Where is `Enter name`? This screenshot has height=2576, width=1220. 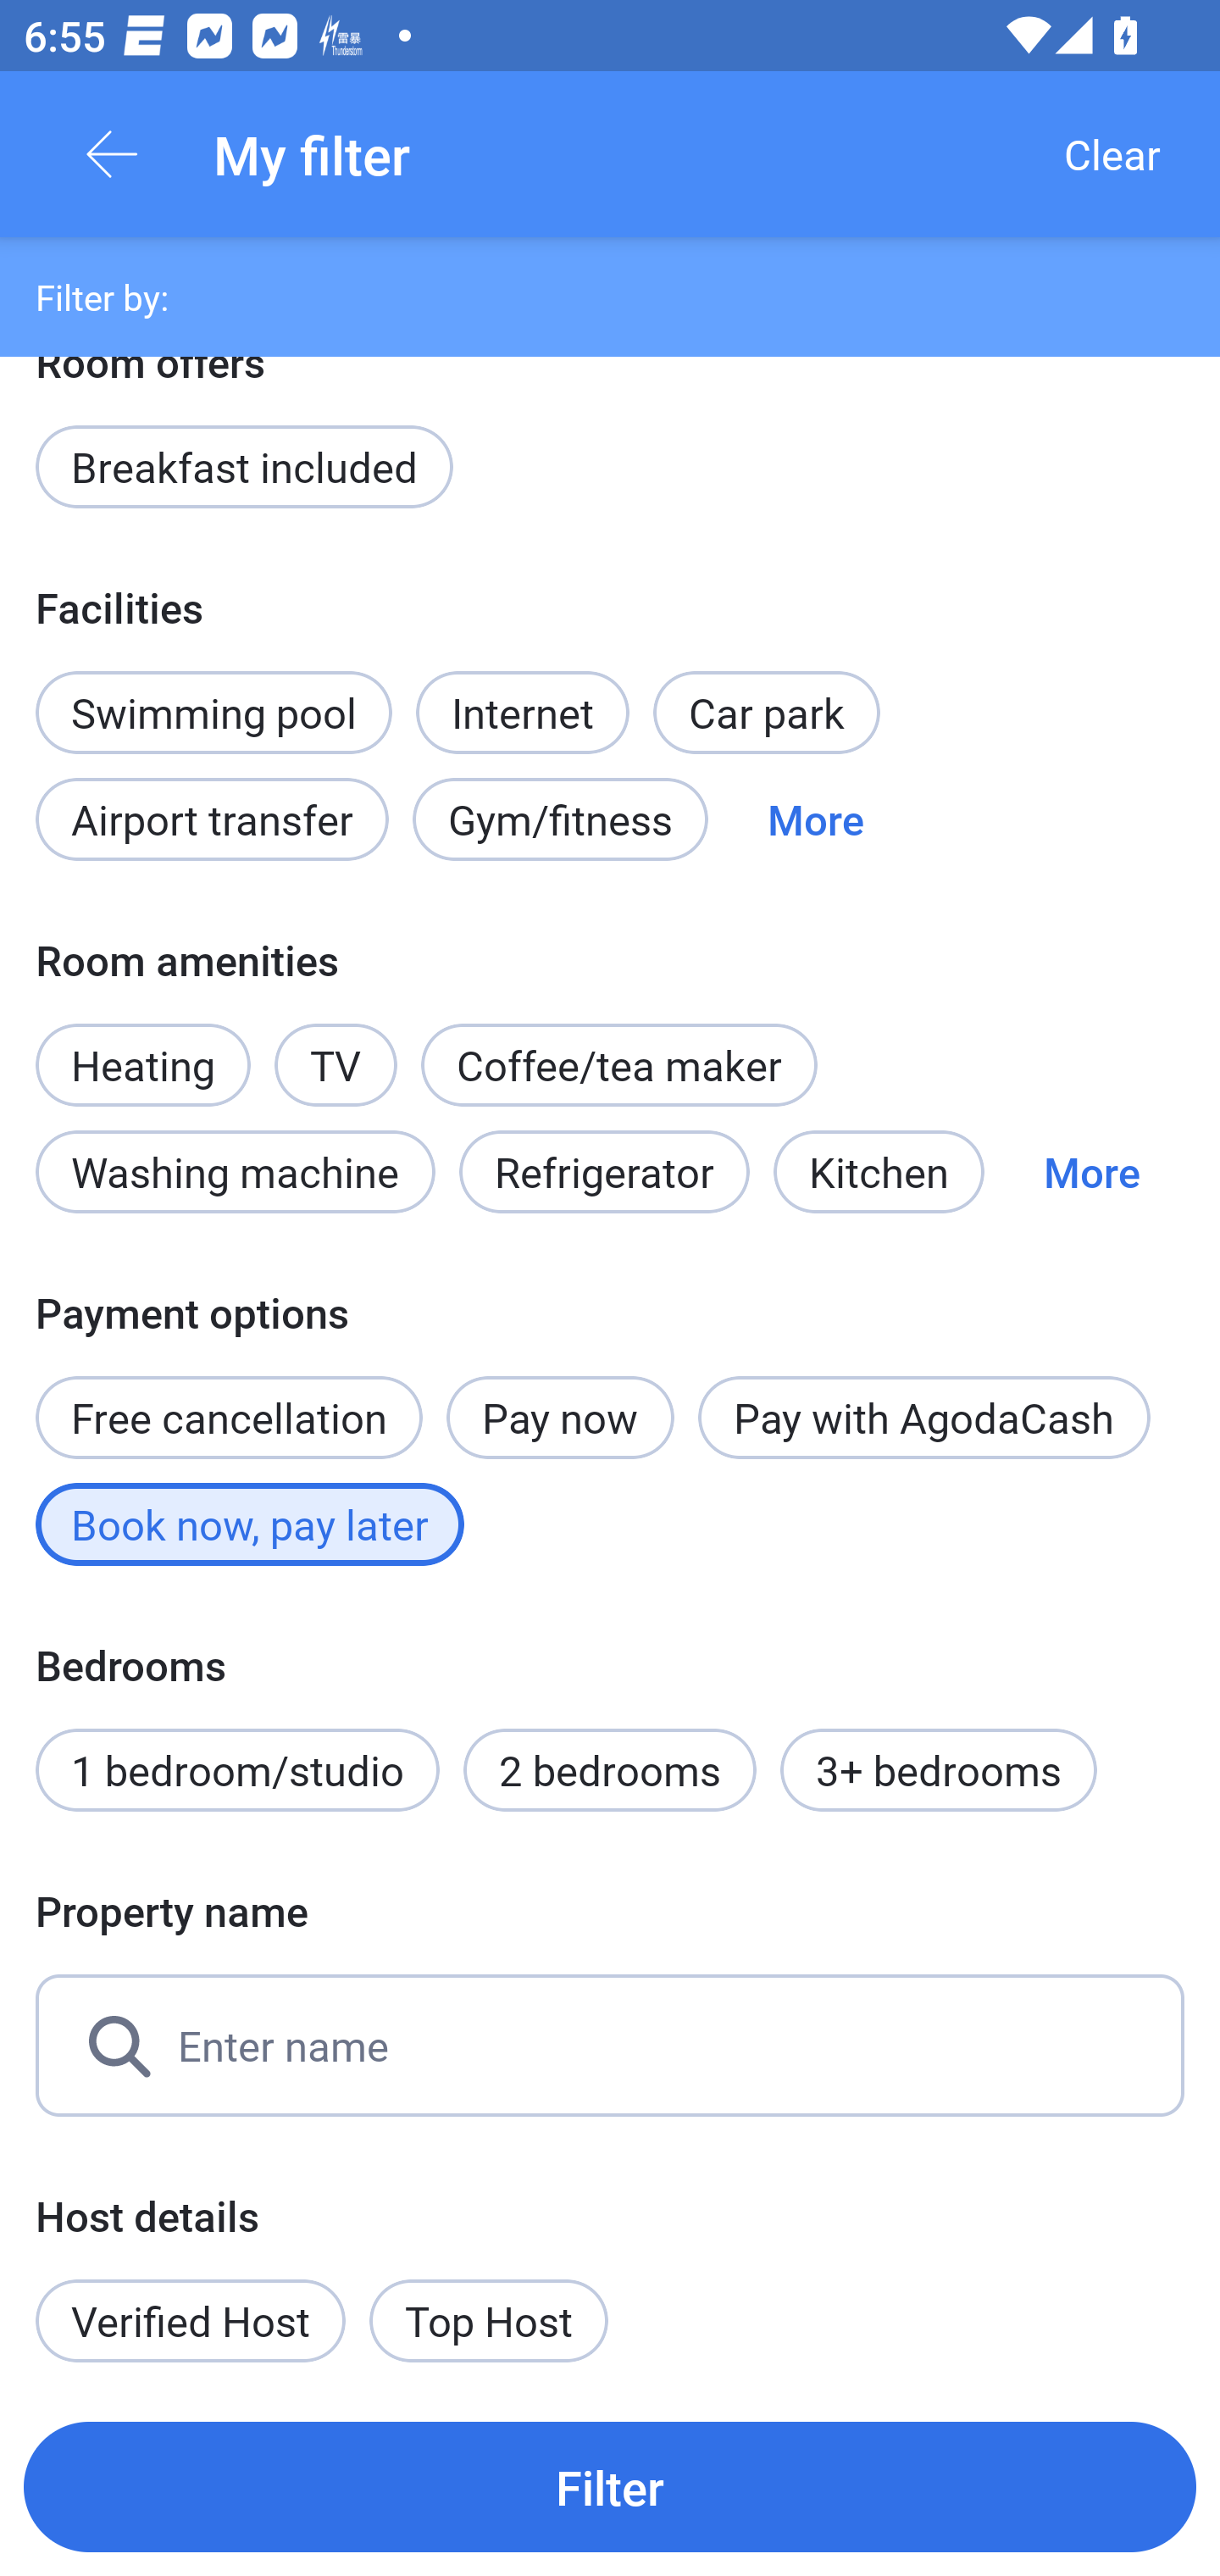
Enter name is located at coordinates (610, 2045).